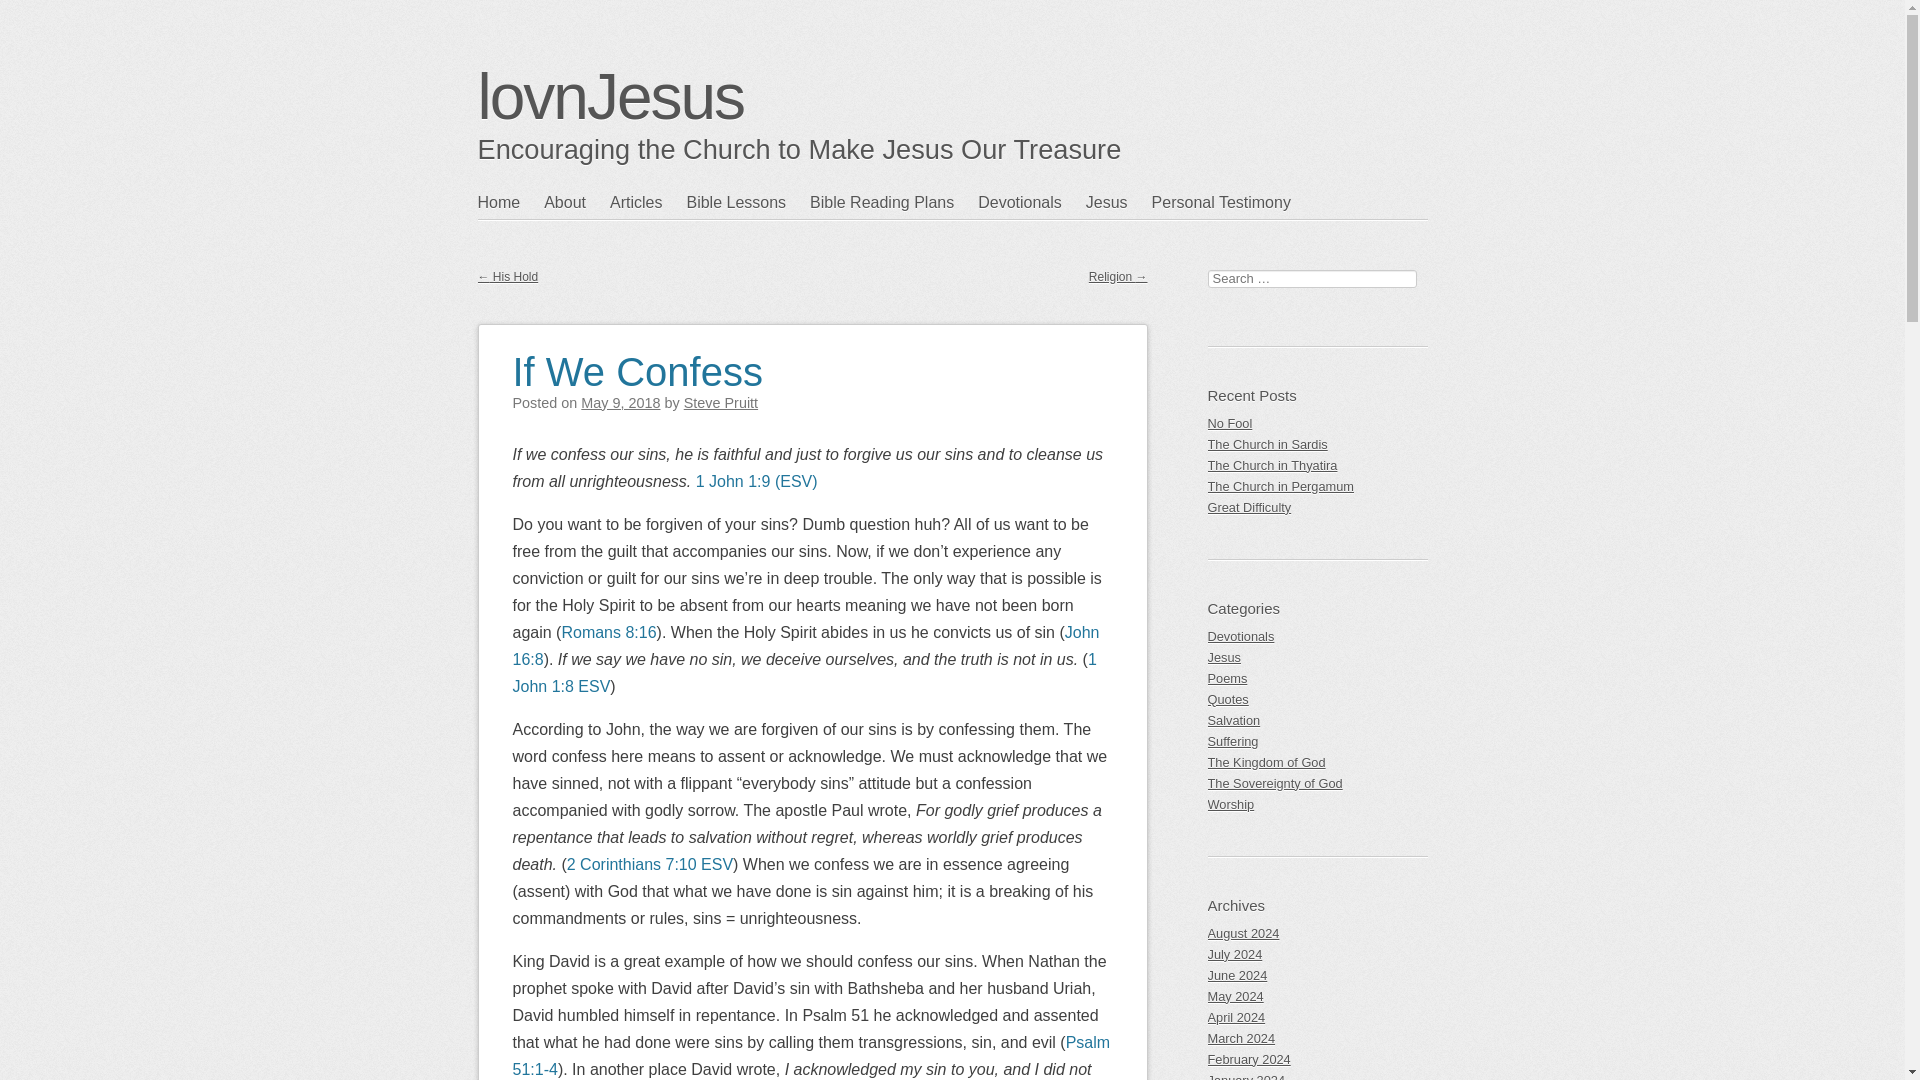  Describe the element at coordinates (620, 403) in the screenshot. I see `3:51 pm` at that location.